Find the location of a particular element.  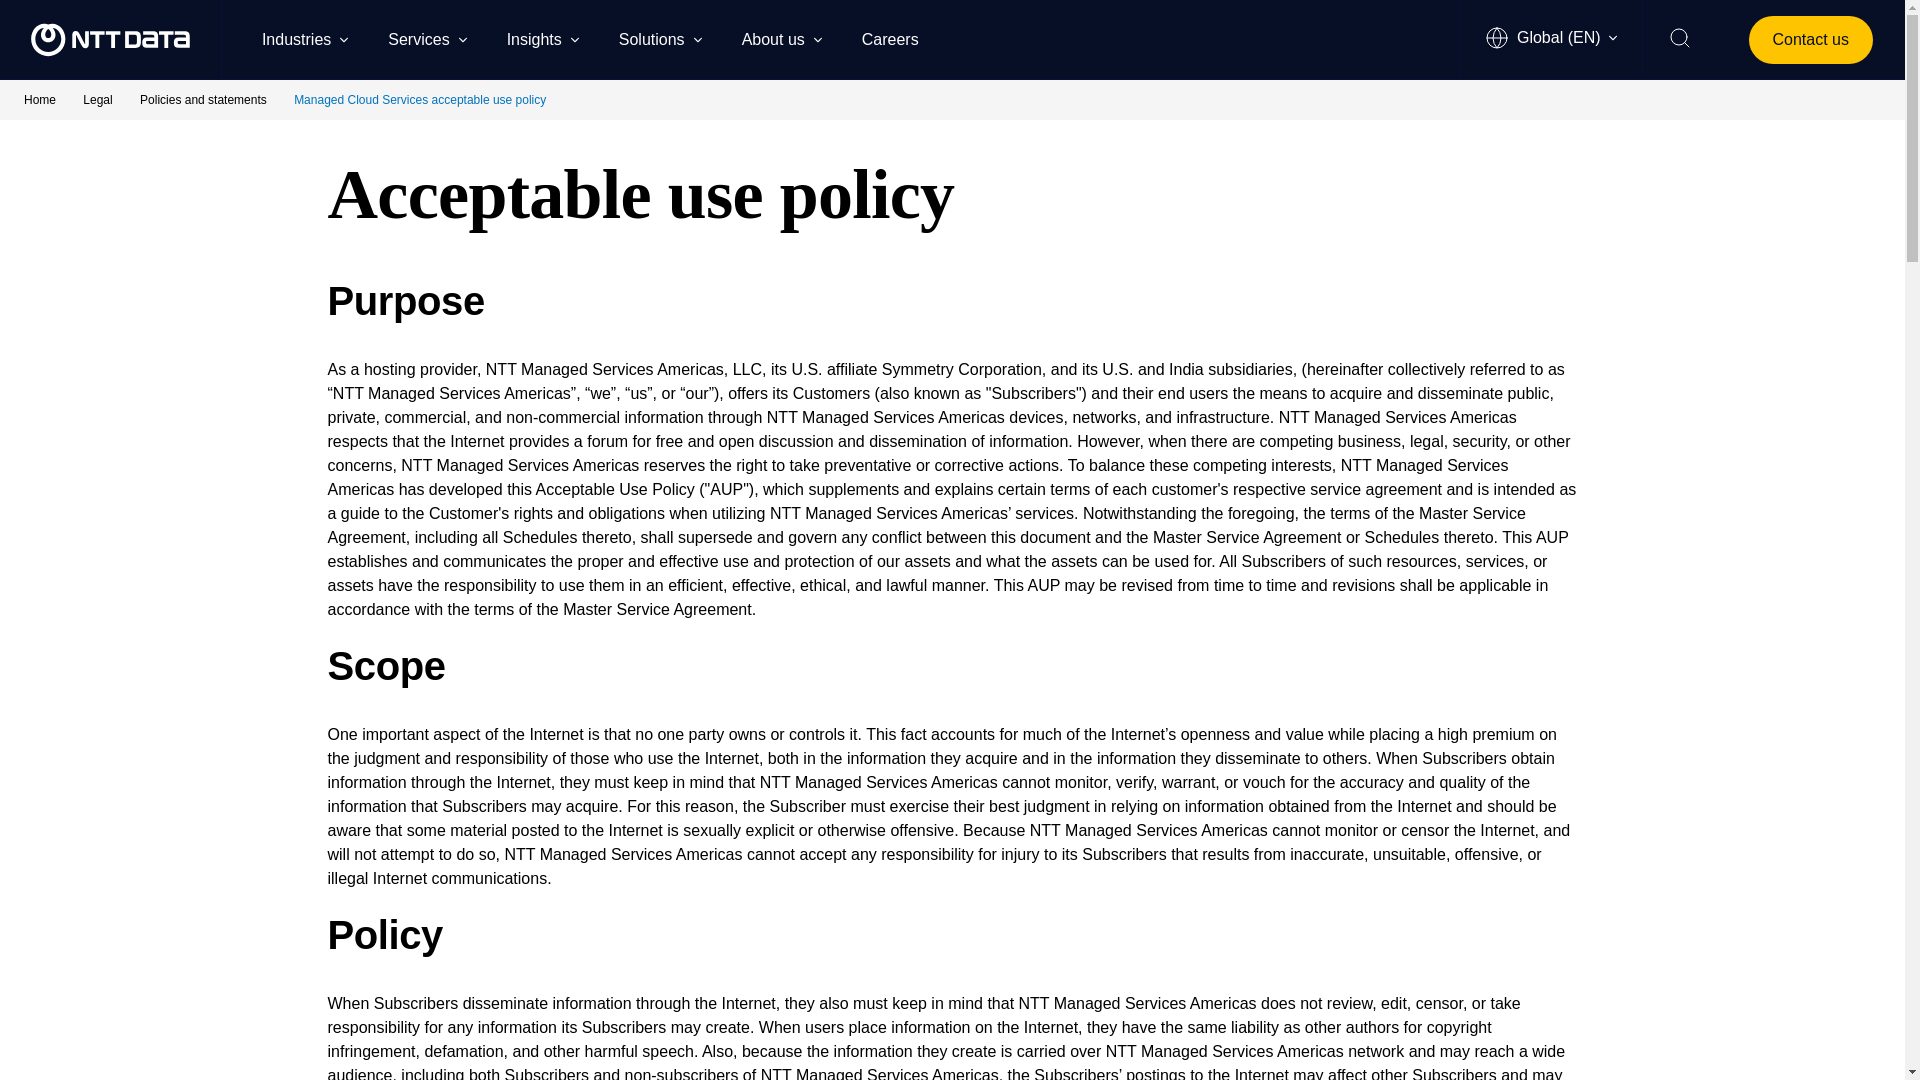

Home is located at coordinates (41, 99).